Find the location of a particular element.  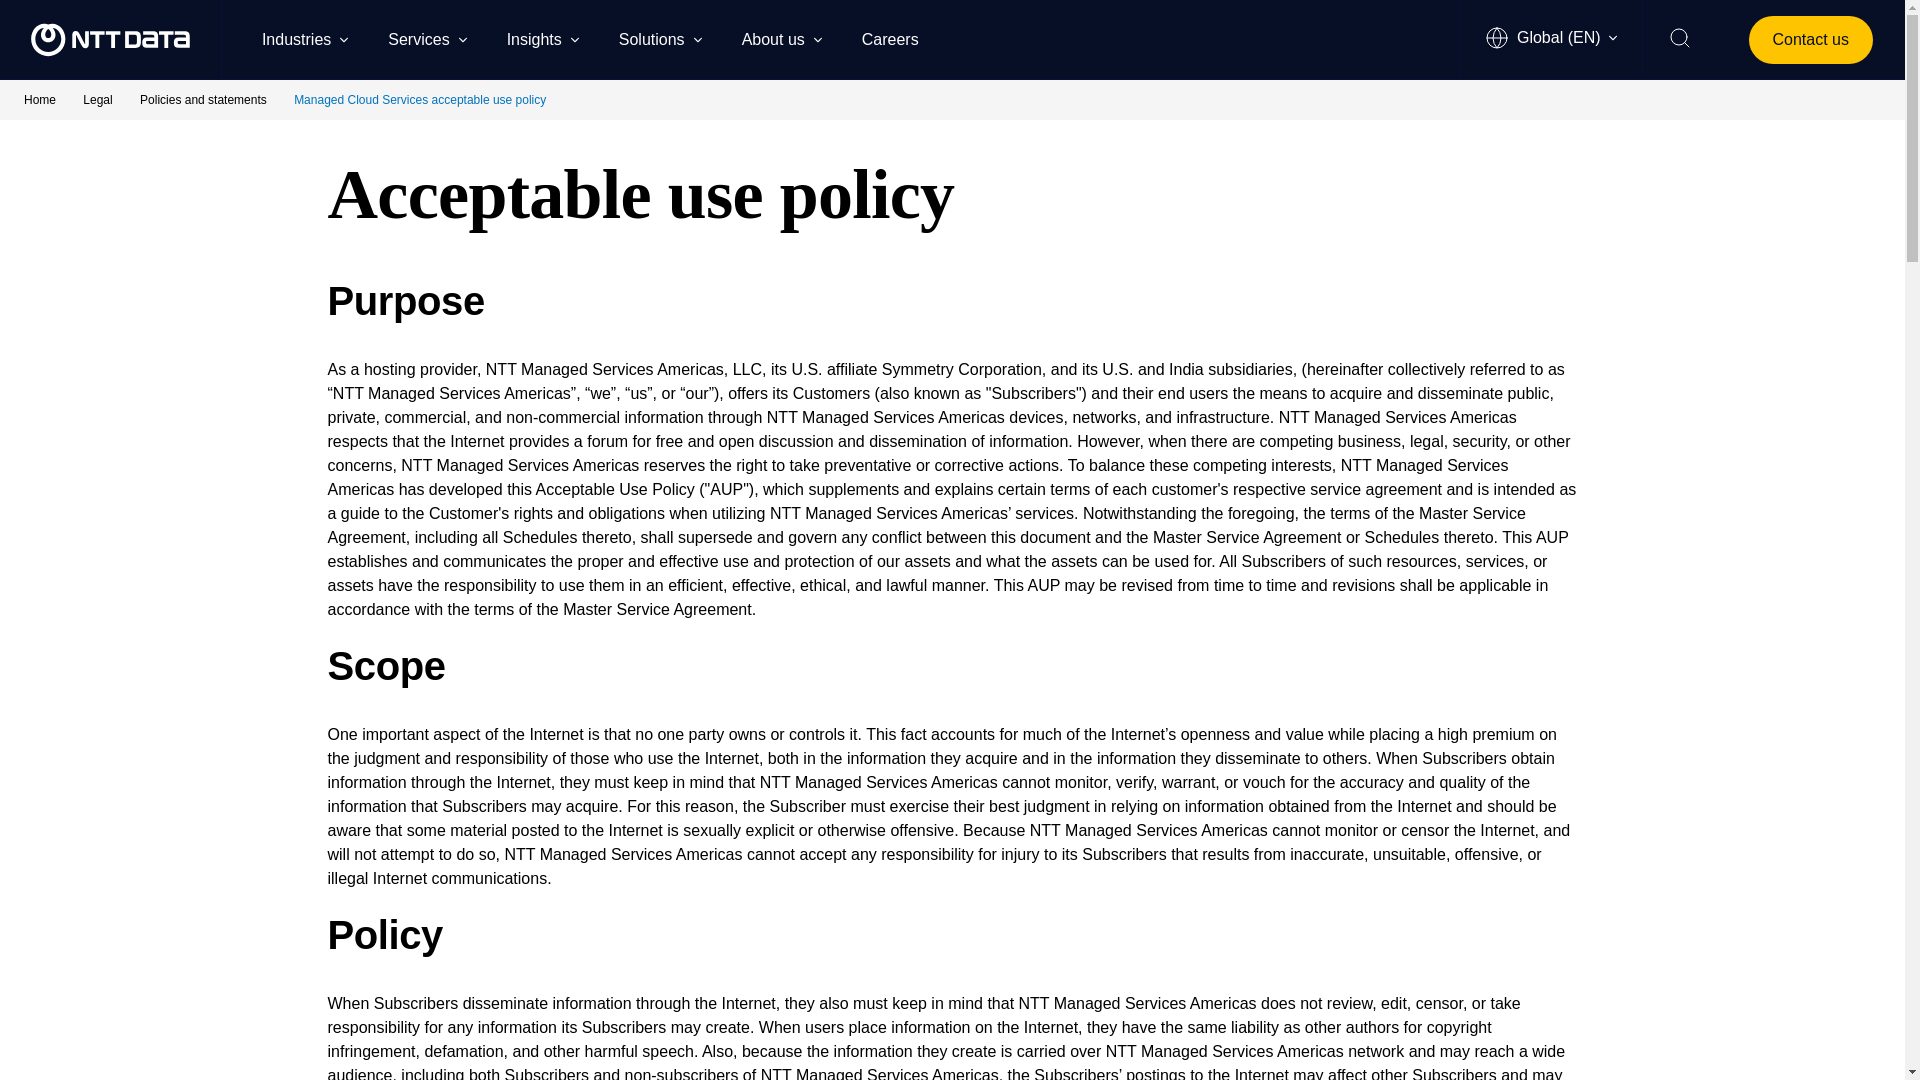

Home is located at coordinates (41, 99).